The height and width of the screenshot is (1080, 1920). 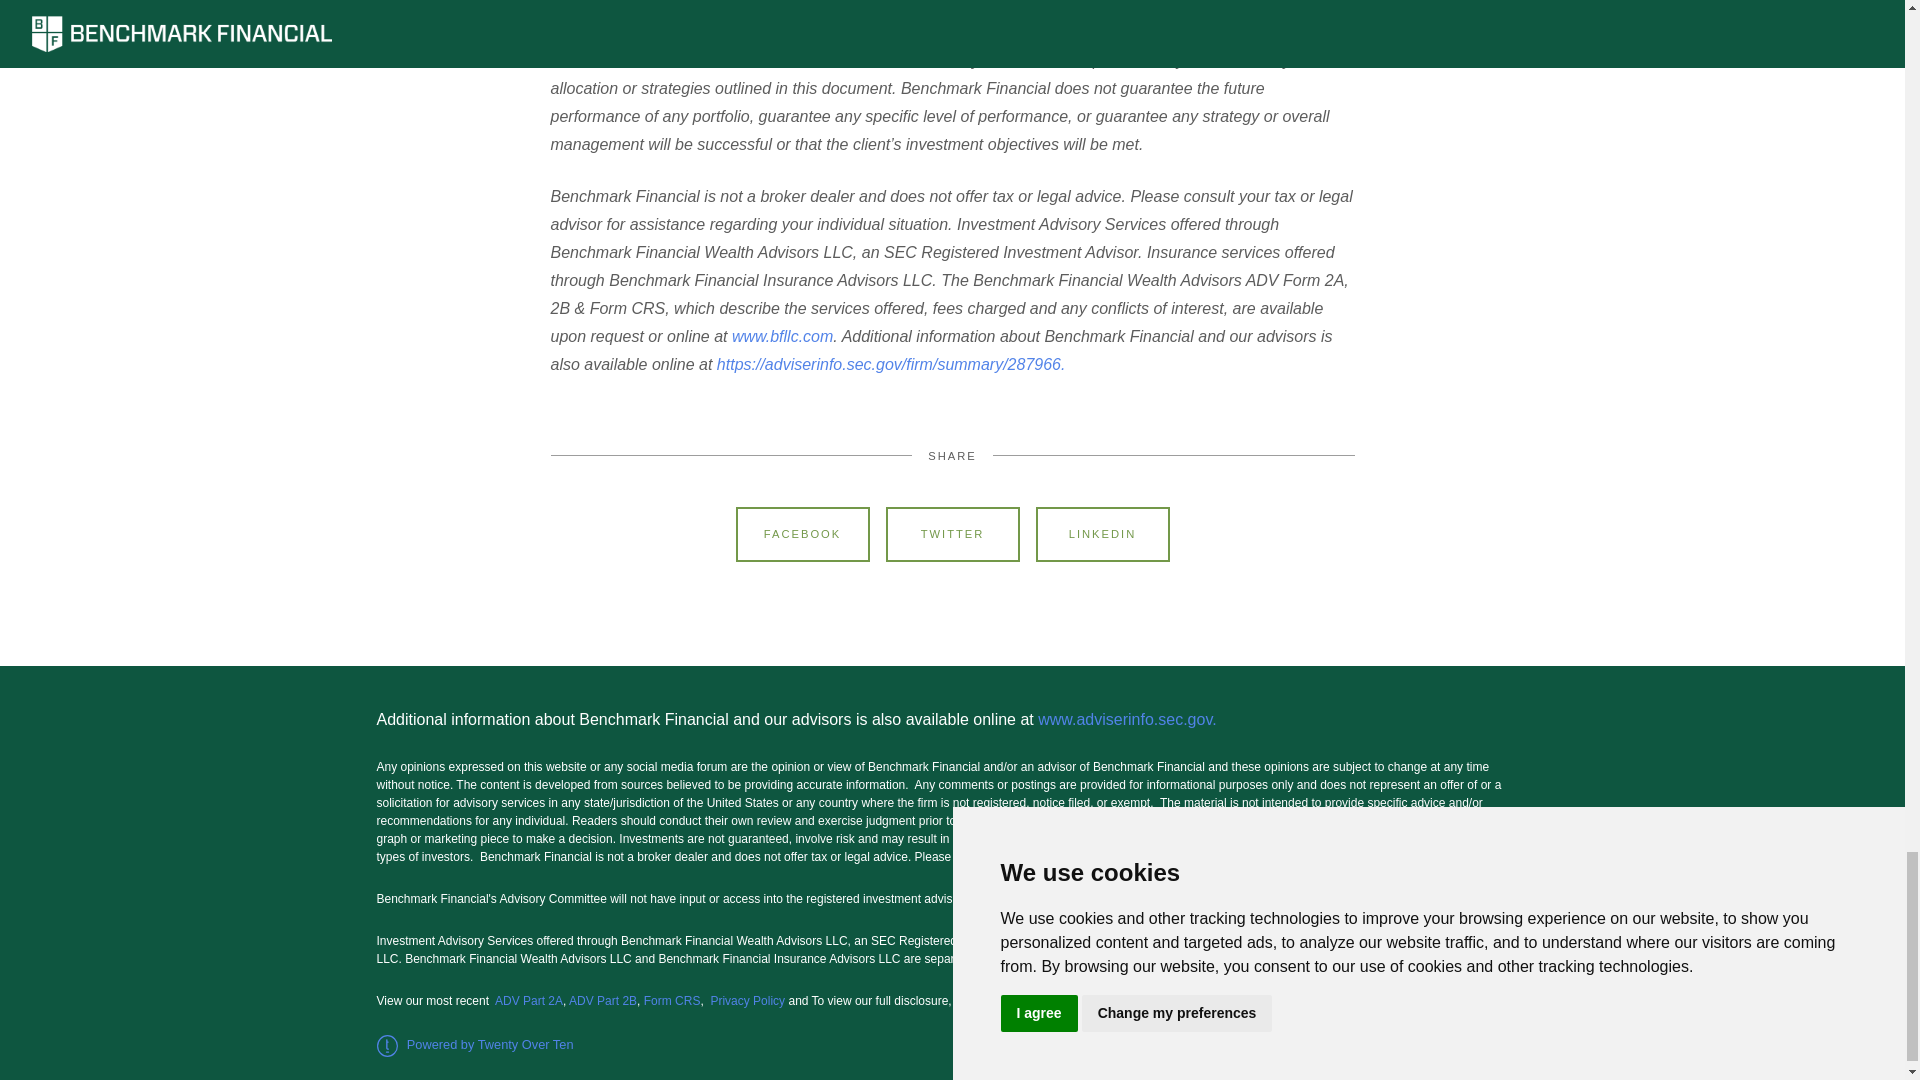 I want to click on TWITTER, so click(x=952, y=534).